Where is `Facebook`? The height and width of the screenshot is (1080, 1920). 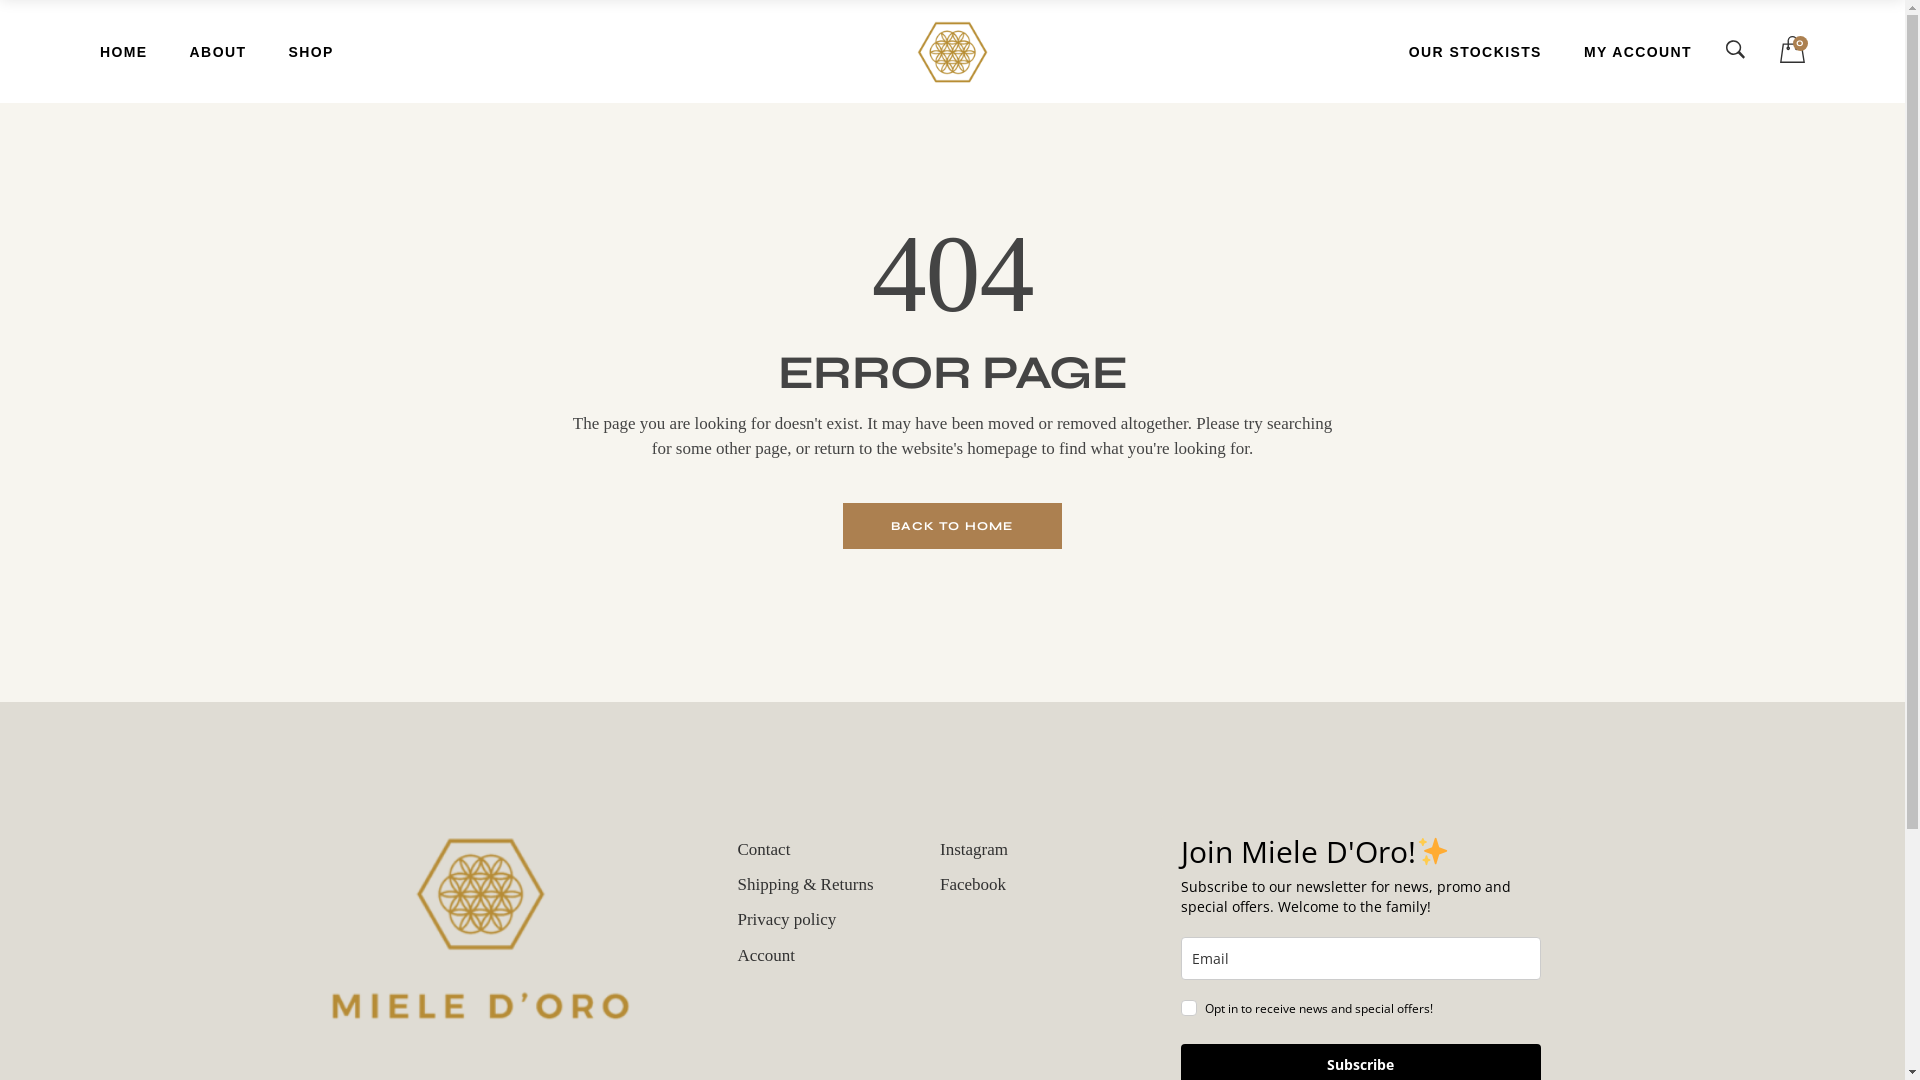
Facebook is located at coordinates (973, 884).